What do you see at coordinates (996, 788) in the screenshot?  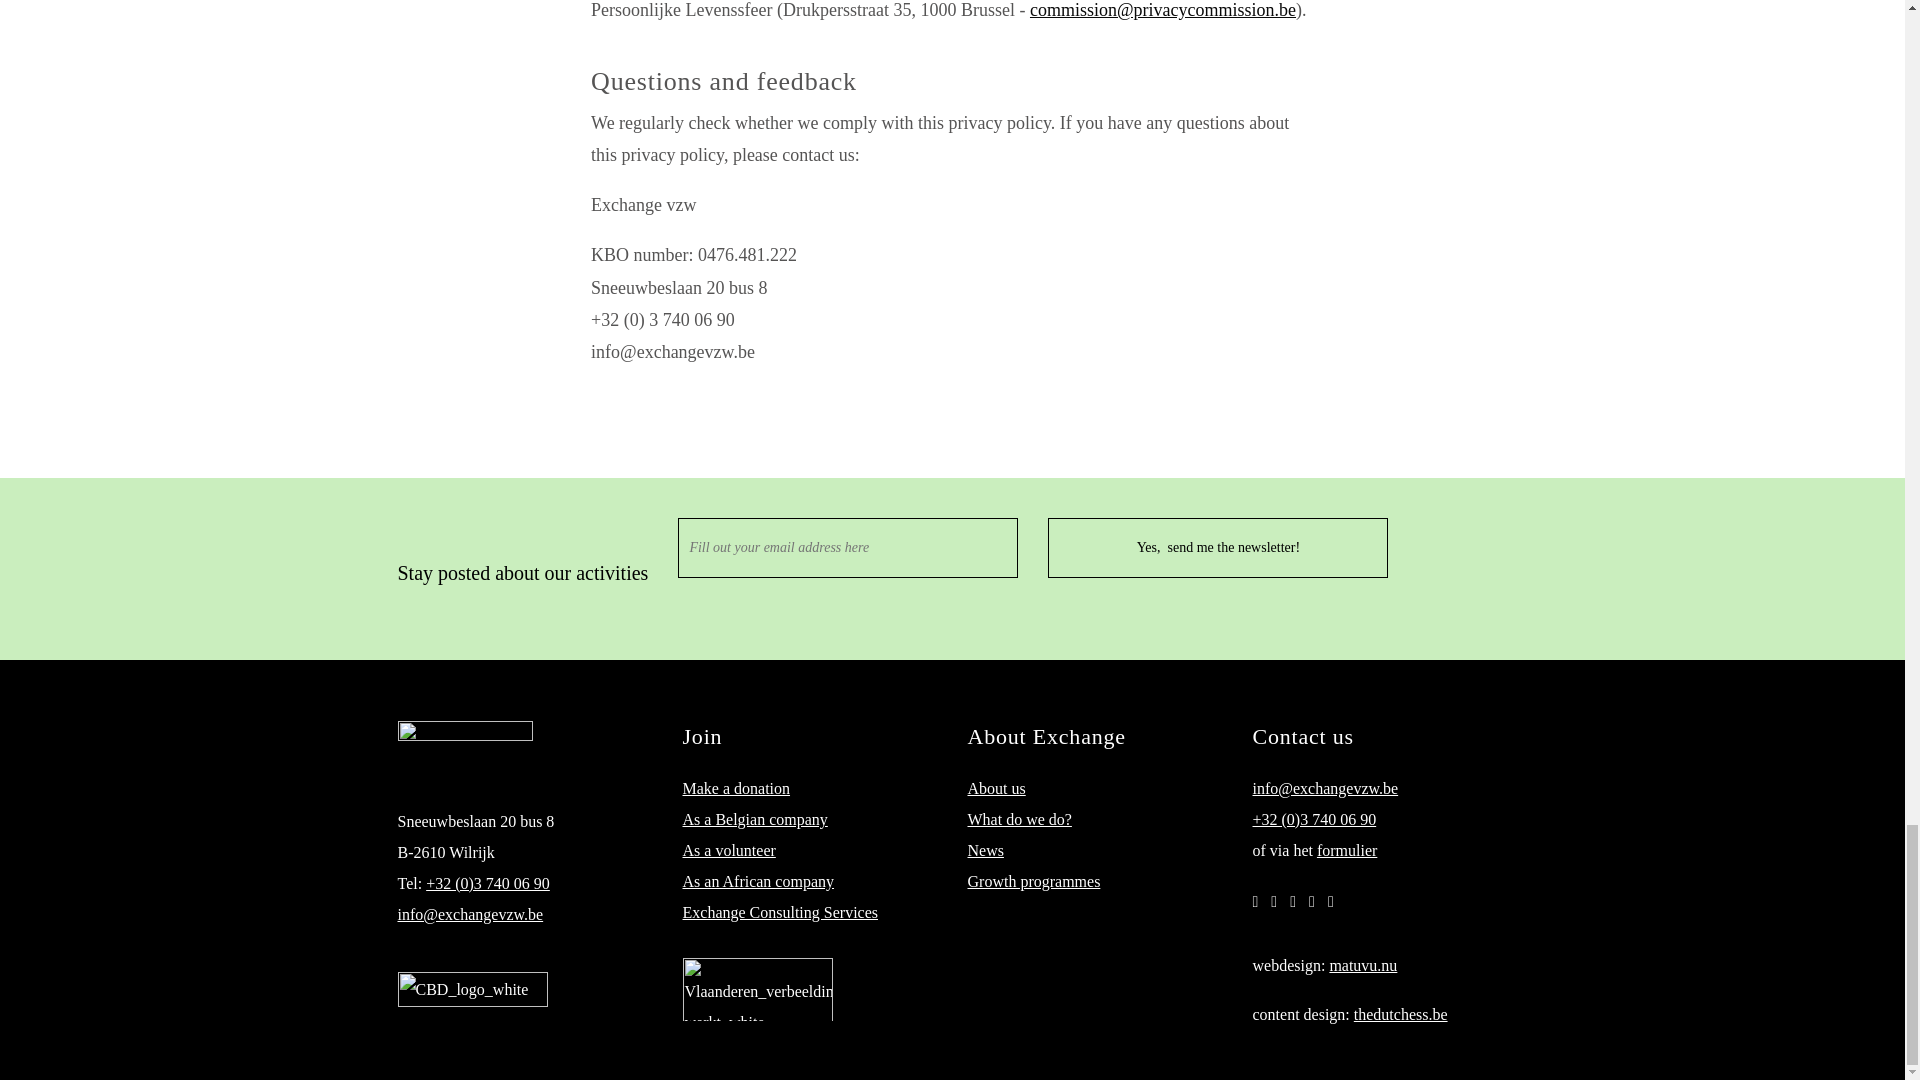 I see `About us` at bounding box center [996, 788].